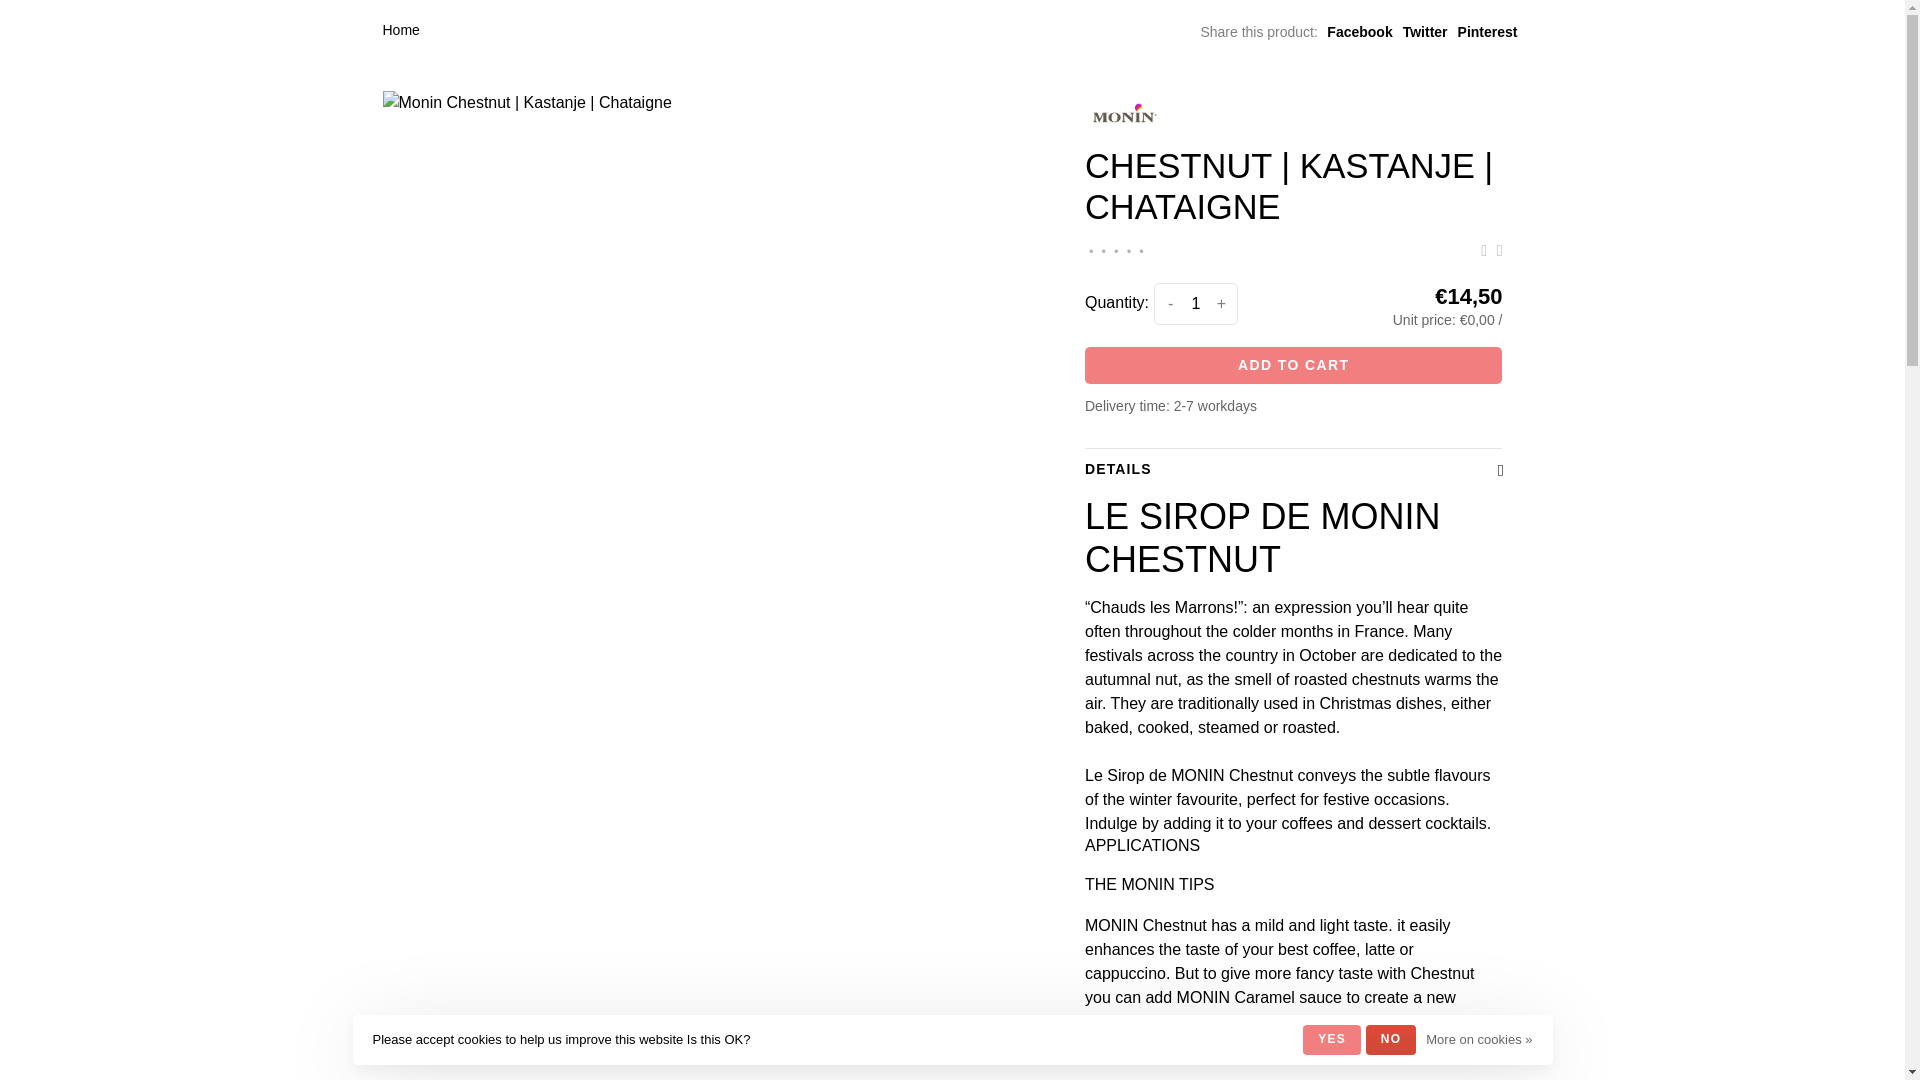  What do you see at coordinates (1196, 304) in the screenshot?
I see `1` at bounding box center [1196, 304].